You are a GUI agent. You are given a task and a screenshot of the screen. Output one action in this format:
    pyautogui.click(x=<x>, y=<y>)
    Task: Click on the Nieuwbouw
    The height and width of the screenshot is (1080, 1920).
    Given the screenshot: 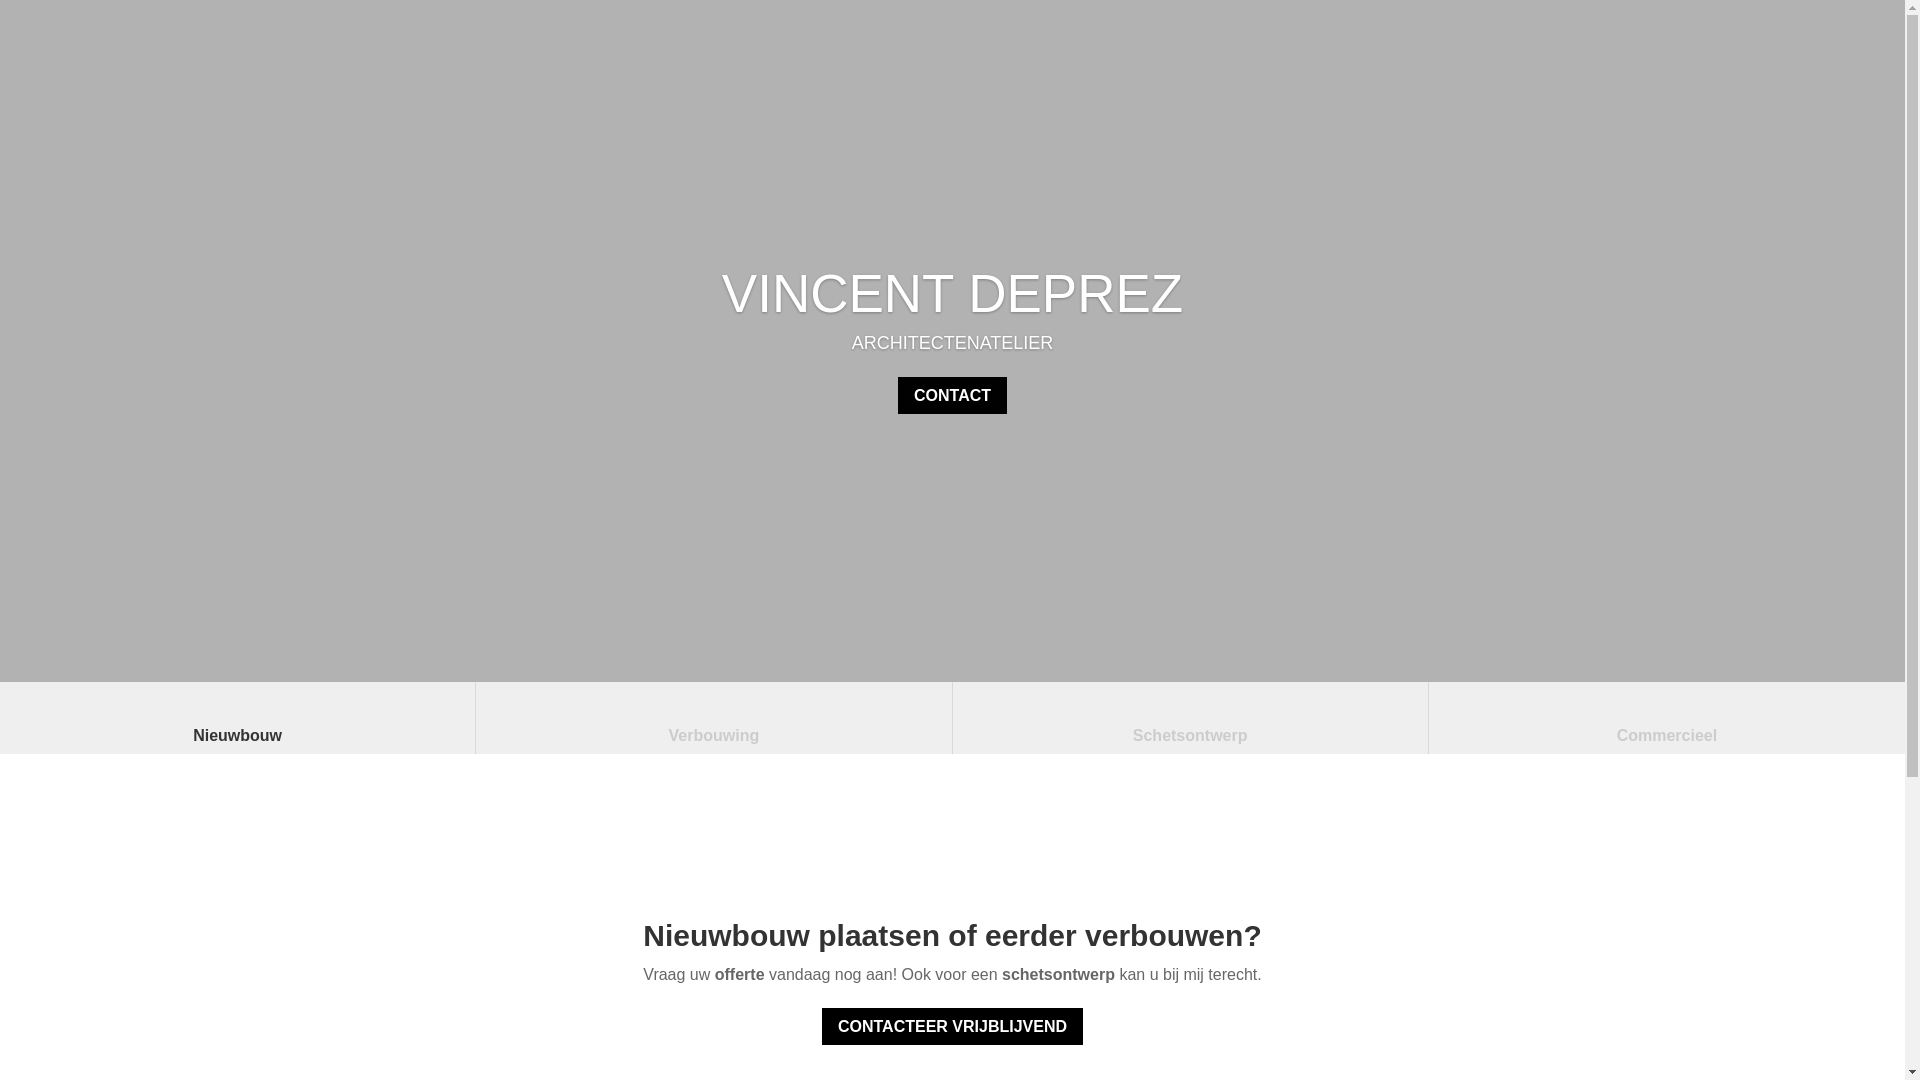 What is the action you would take?
    pyautogui.click(x=238, y=722)
    